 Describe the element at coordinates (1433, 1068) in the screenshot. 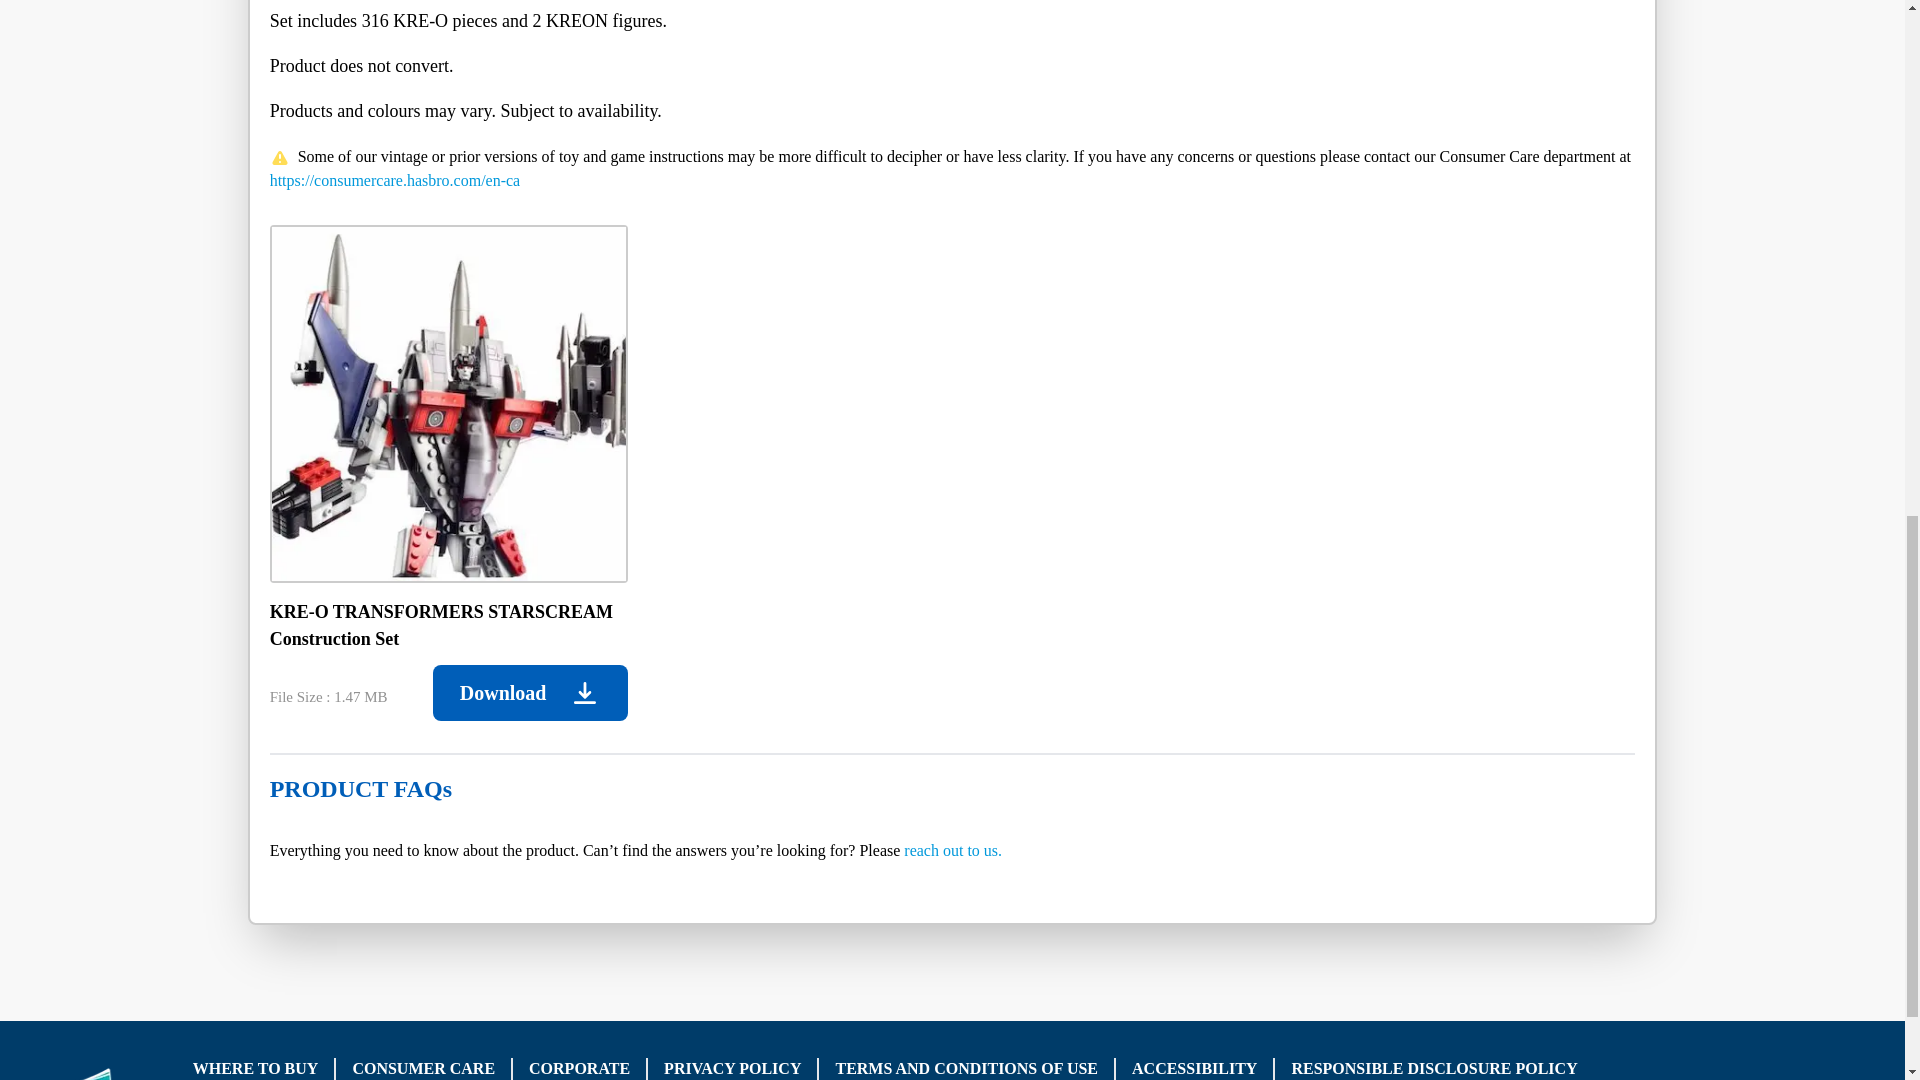

I see `RESPONSIBLE DISCLOSURE POLICY` at that location.